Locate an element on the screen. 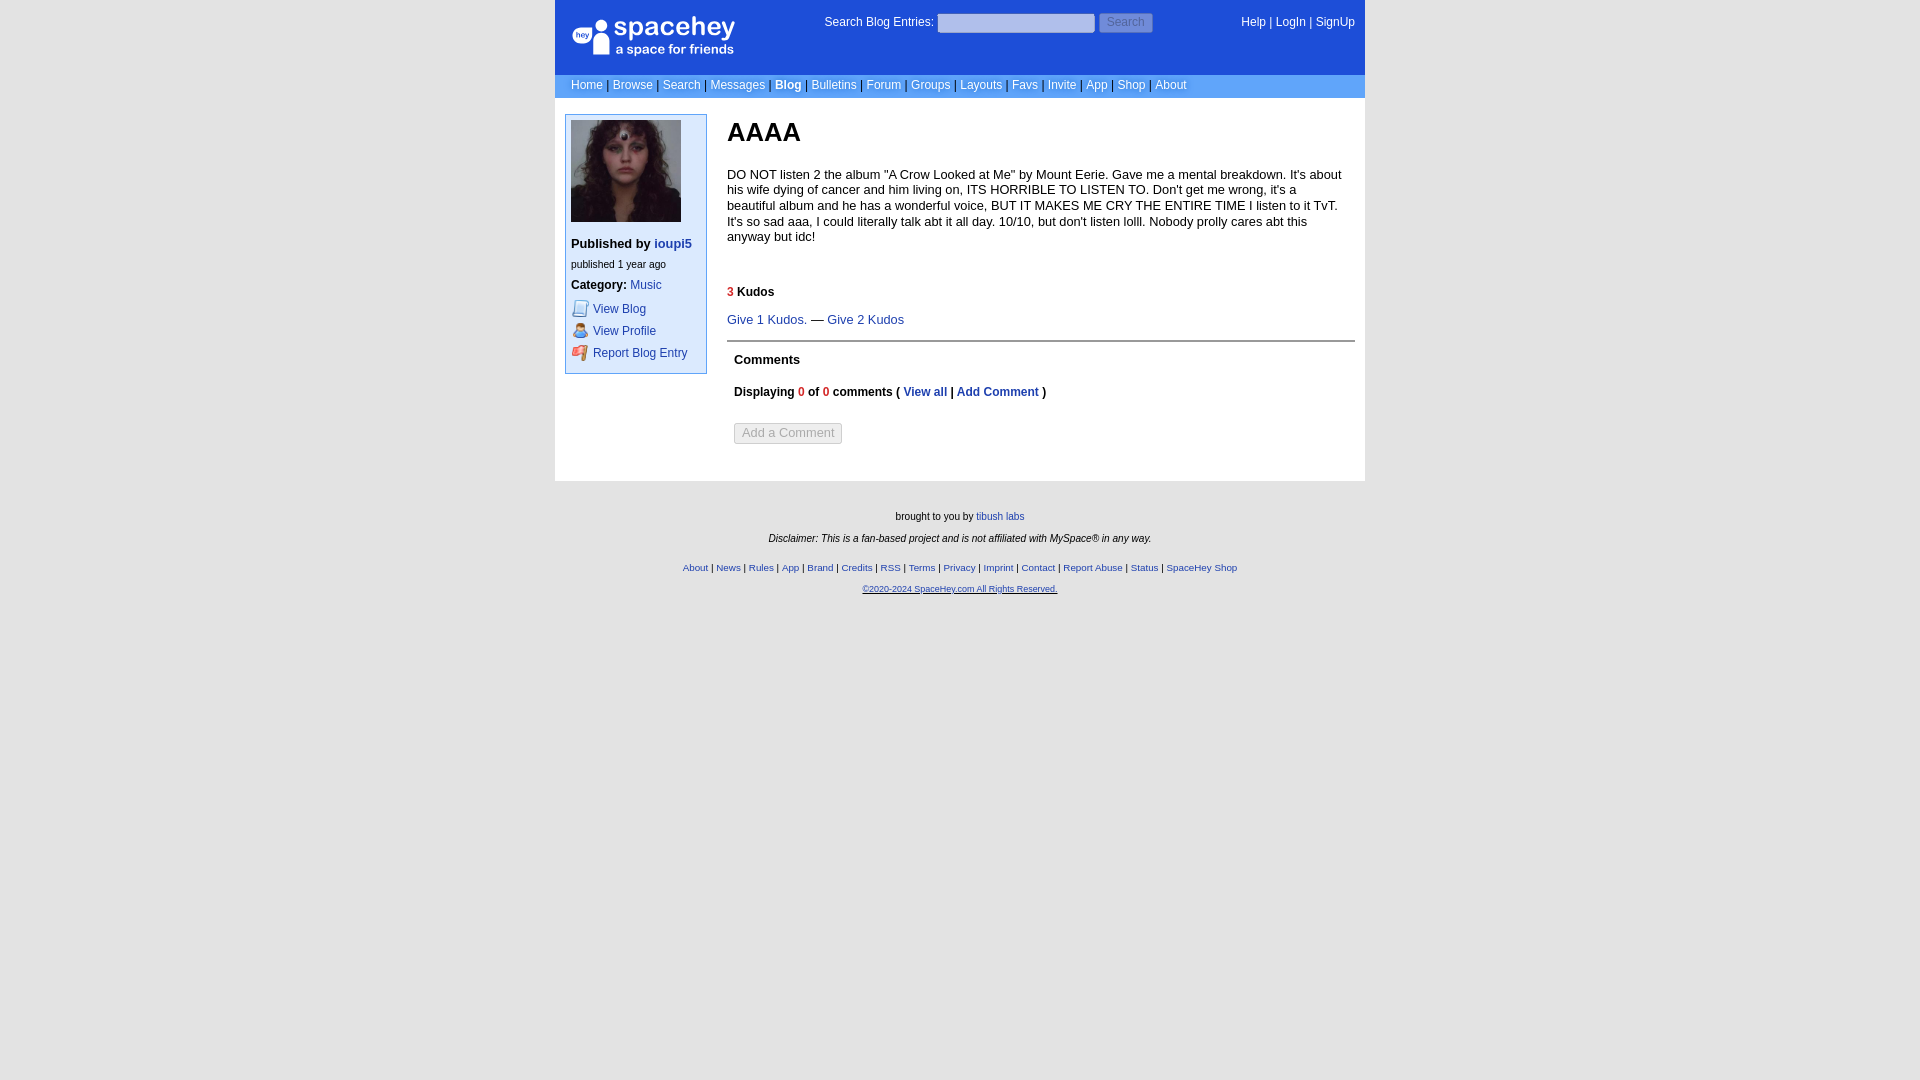  Add a Comment is located at coordinates (788, 432).